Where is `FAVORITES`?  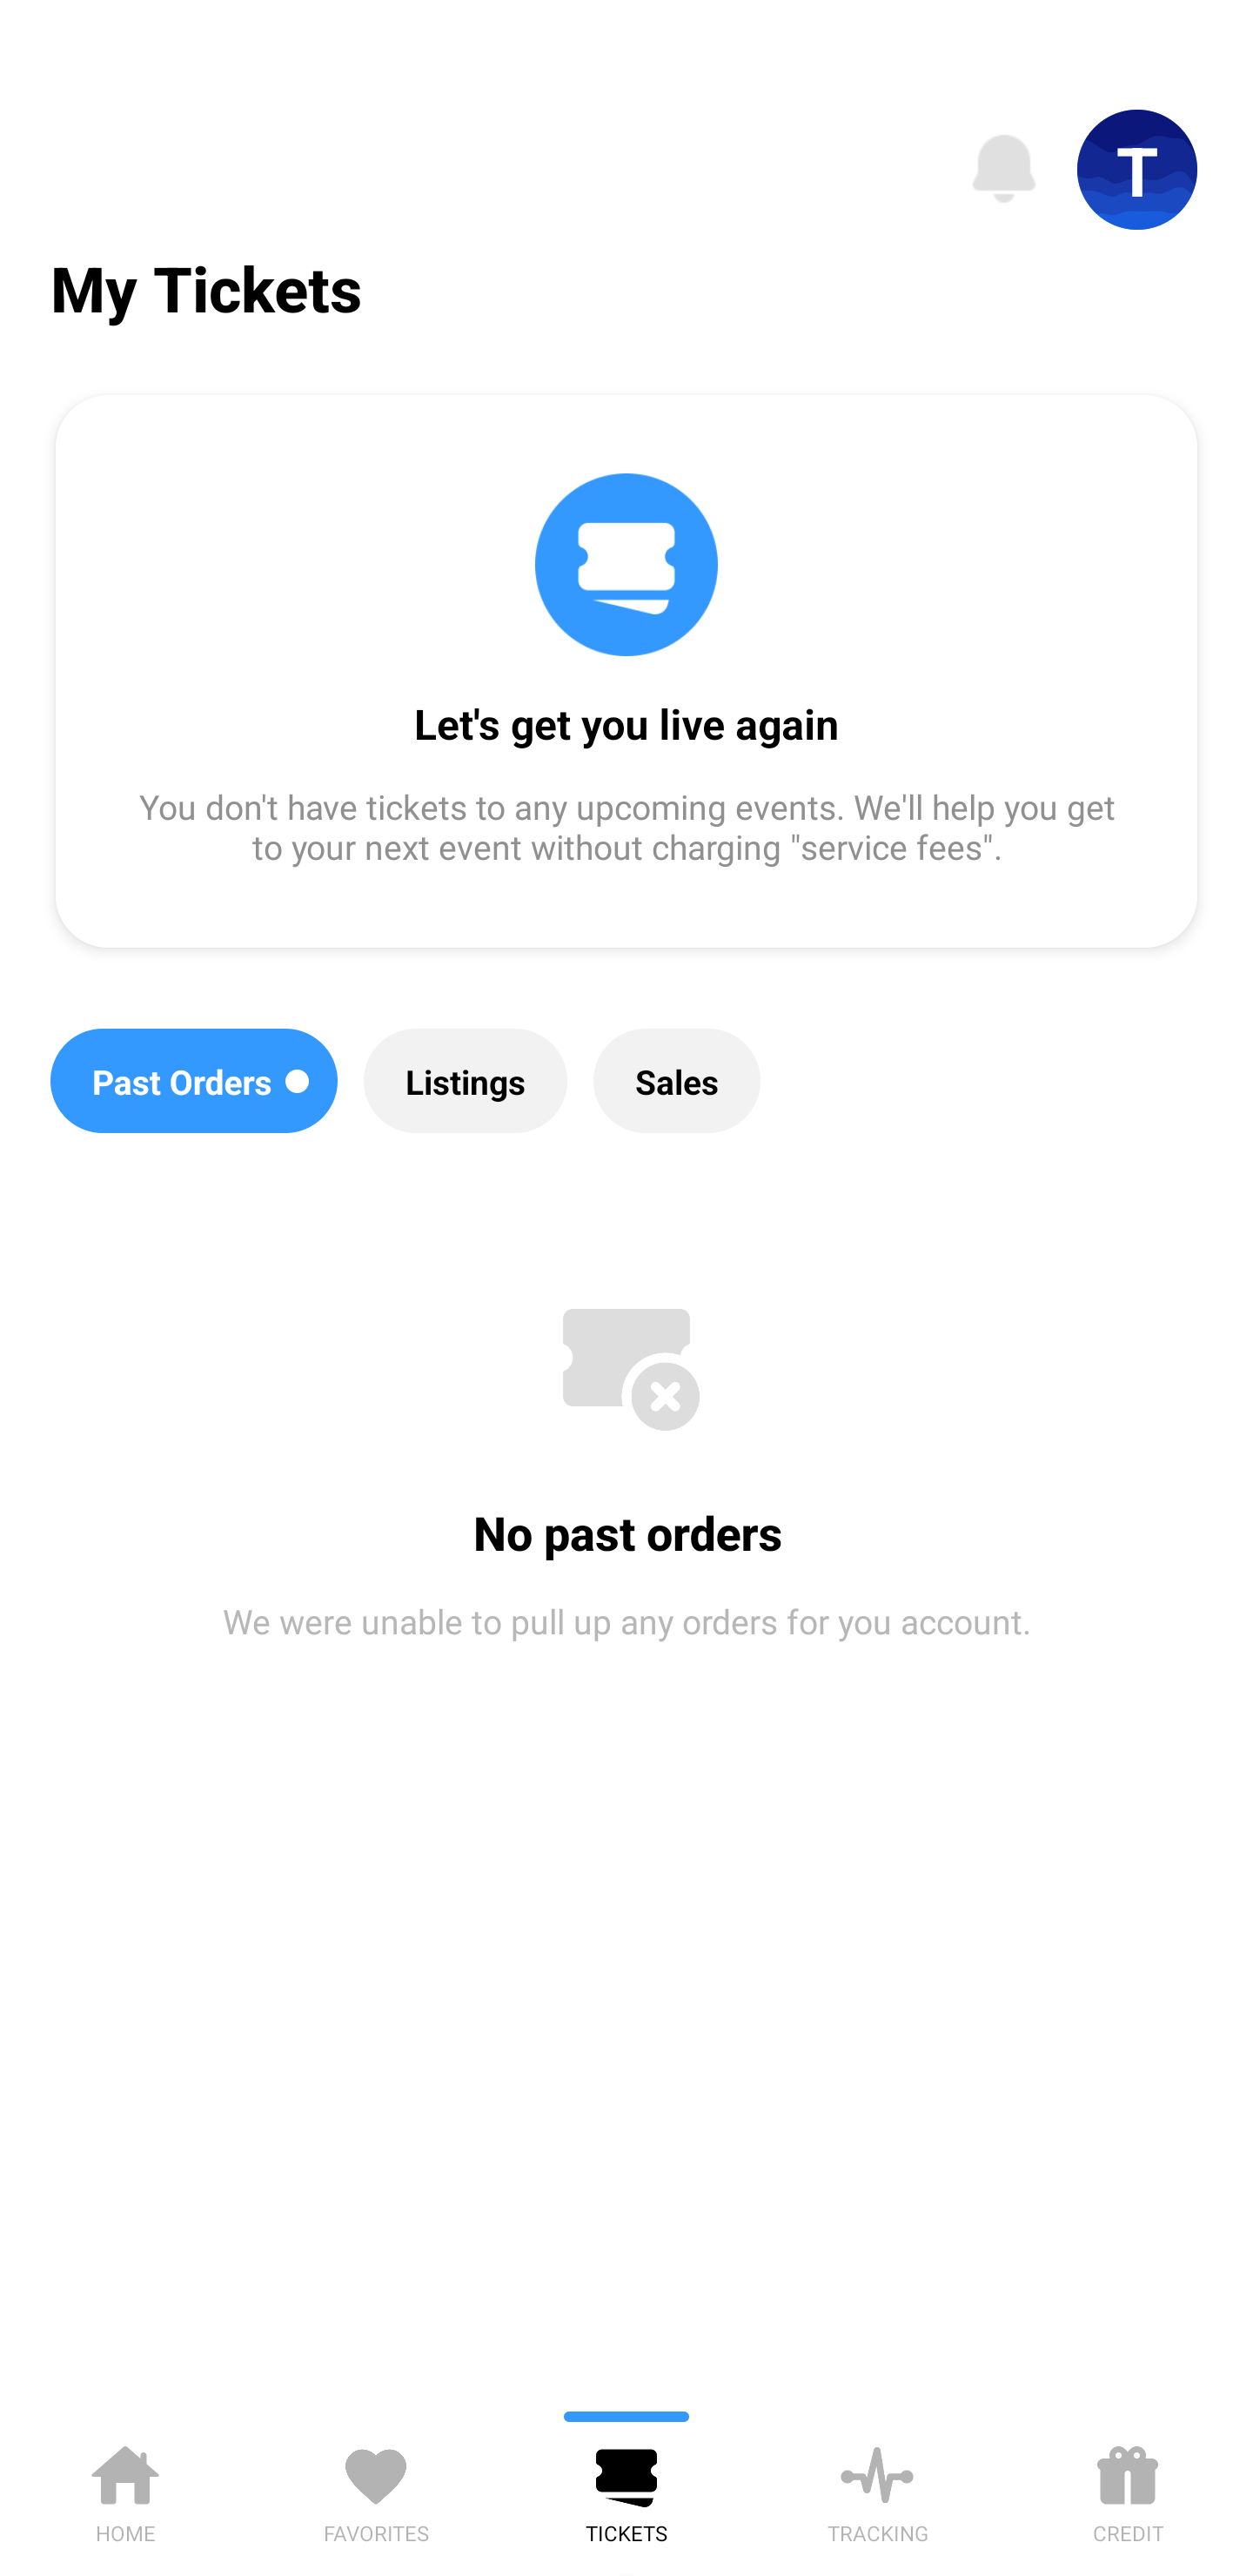 FAVORITES is located at coordinates (376, 2489).